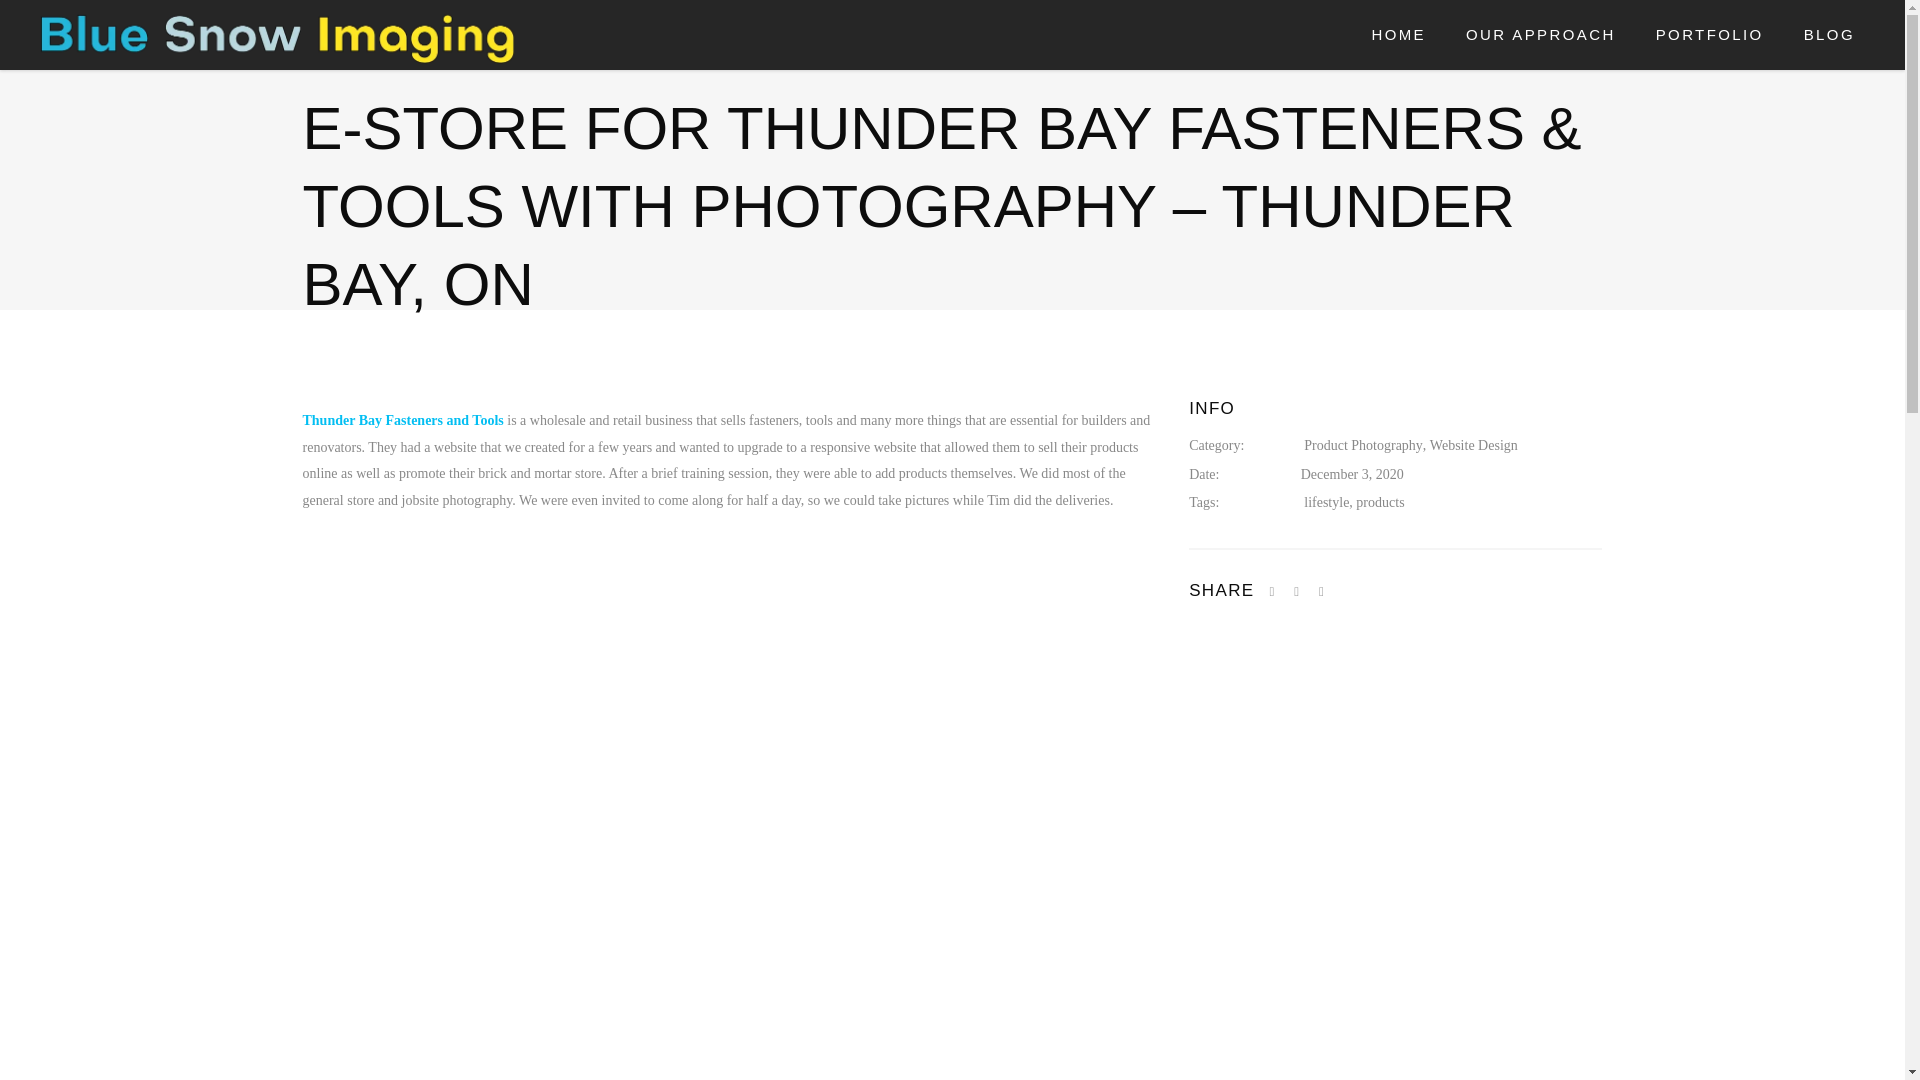  What do you see at coordinates (1474, 446) in the screenshot?
I see `Website Design` at bounding box center [1474, 446].